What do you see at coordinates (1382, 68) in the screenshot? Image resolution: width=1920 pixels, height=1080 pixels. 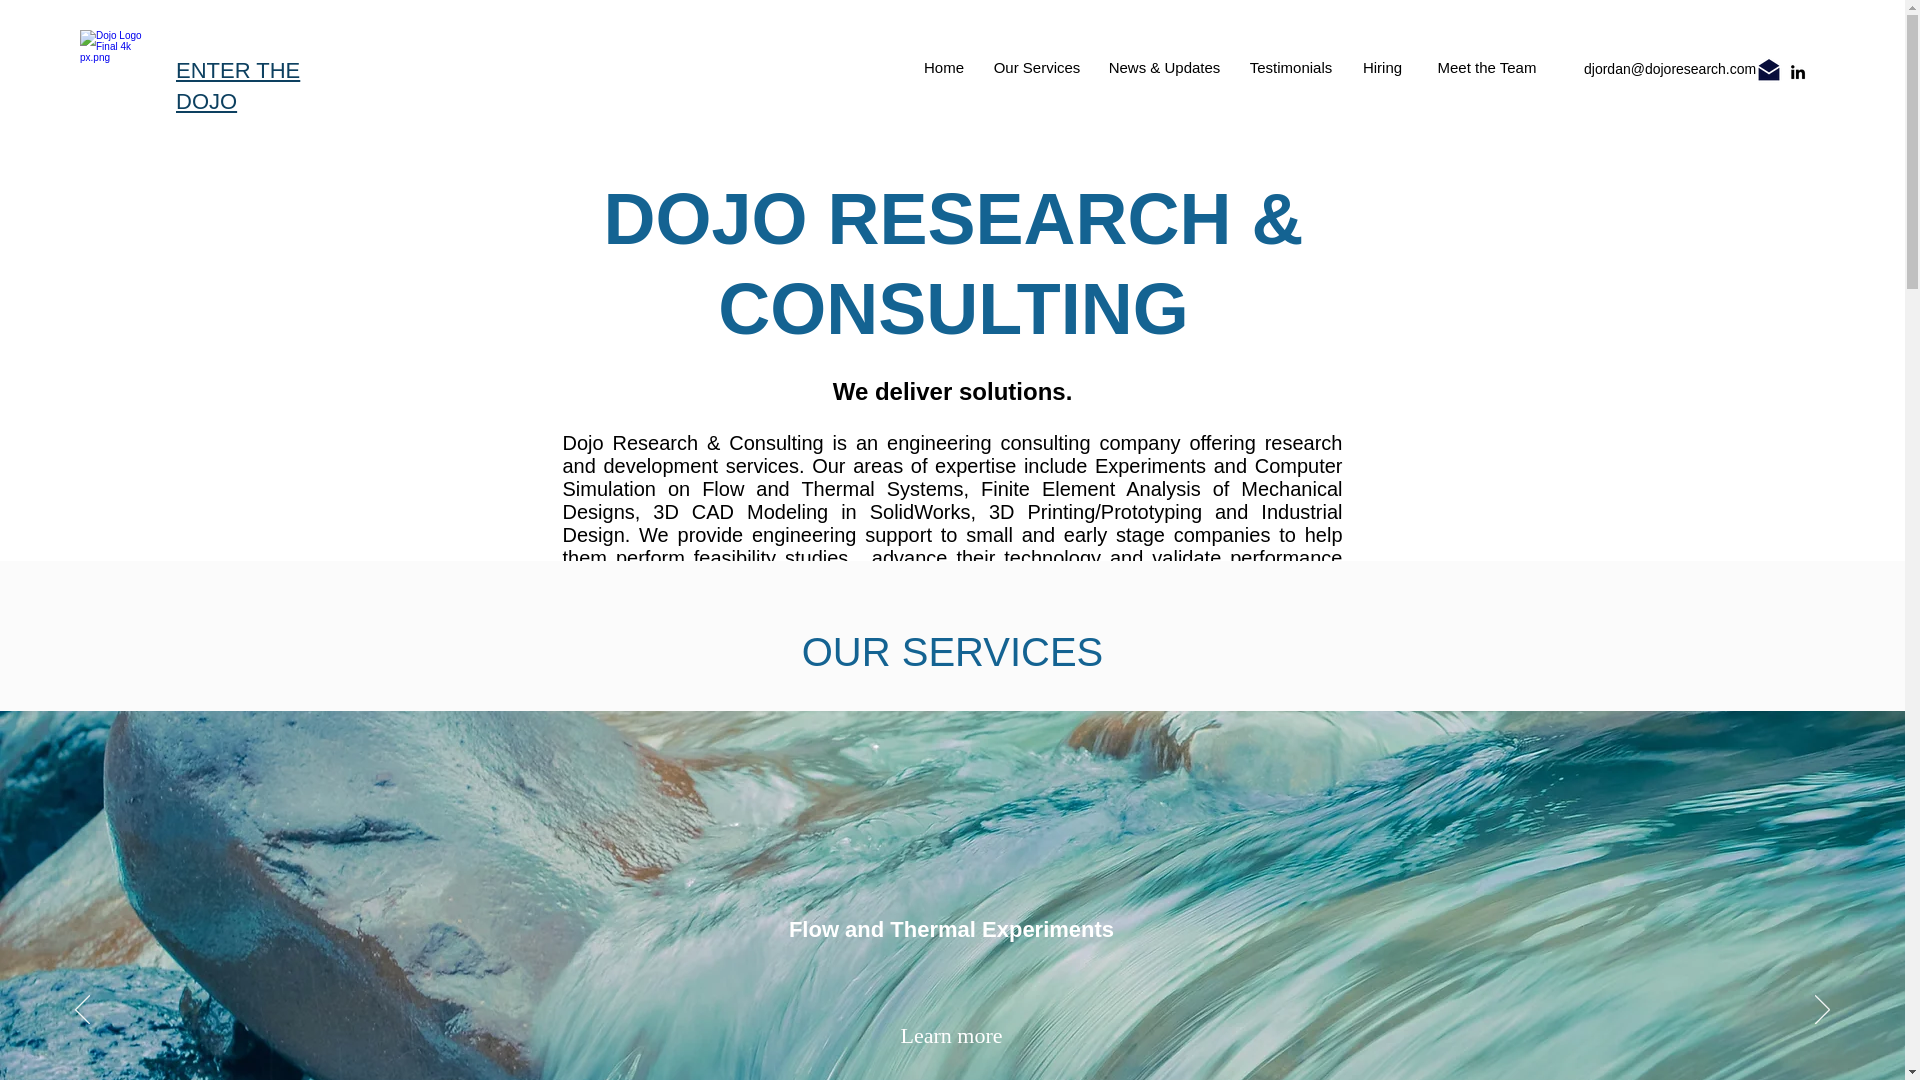 I see `Hiring` at bounding box center [1382, 68].